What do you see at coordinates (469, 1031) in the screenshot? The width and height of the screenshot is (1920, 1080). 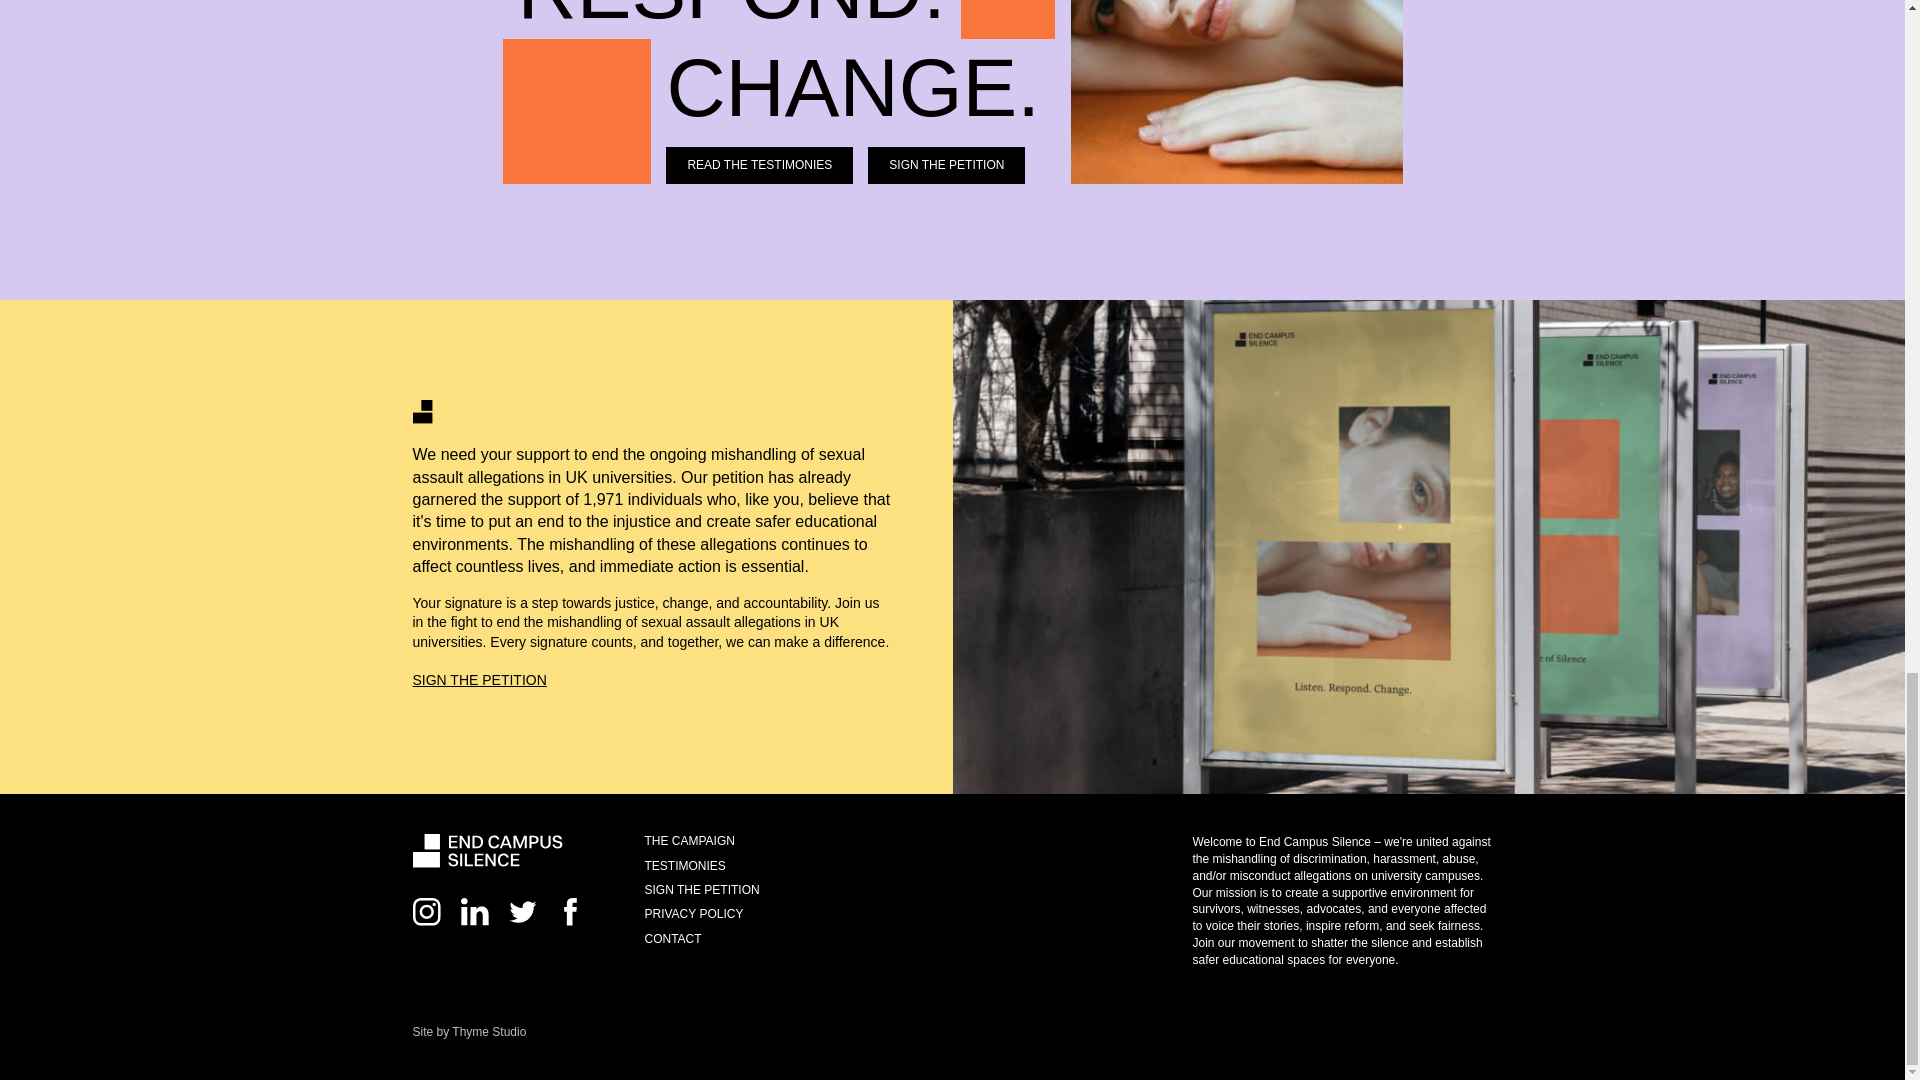 I see `Site by Thyme Studio` at bounding box center [469, 1031].